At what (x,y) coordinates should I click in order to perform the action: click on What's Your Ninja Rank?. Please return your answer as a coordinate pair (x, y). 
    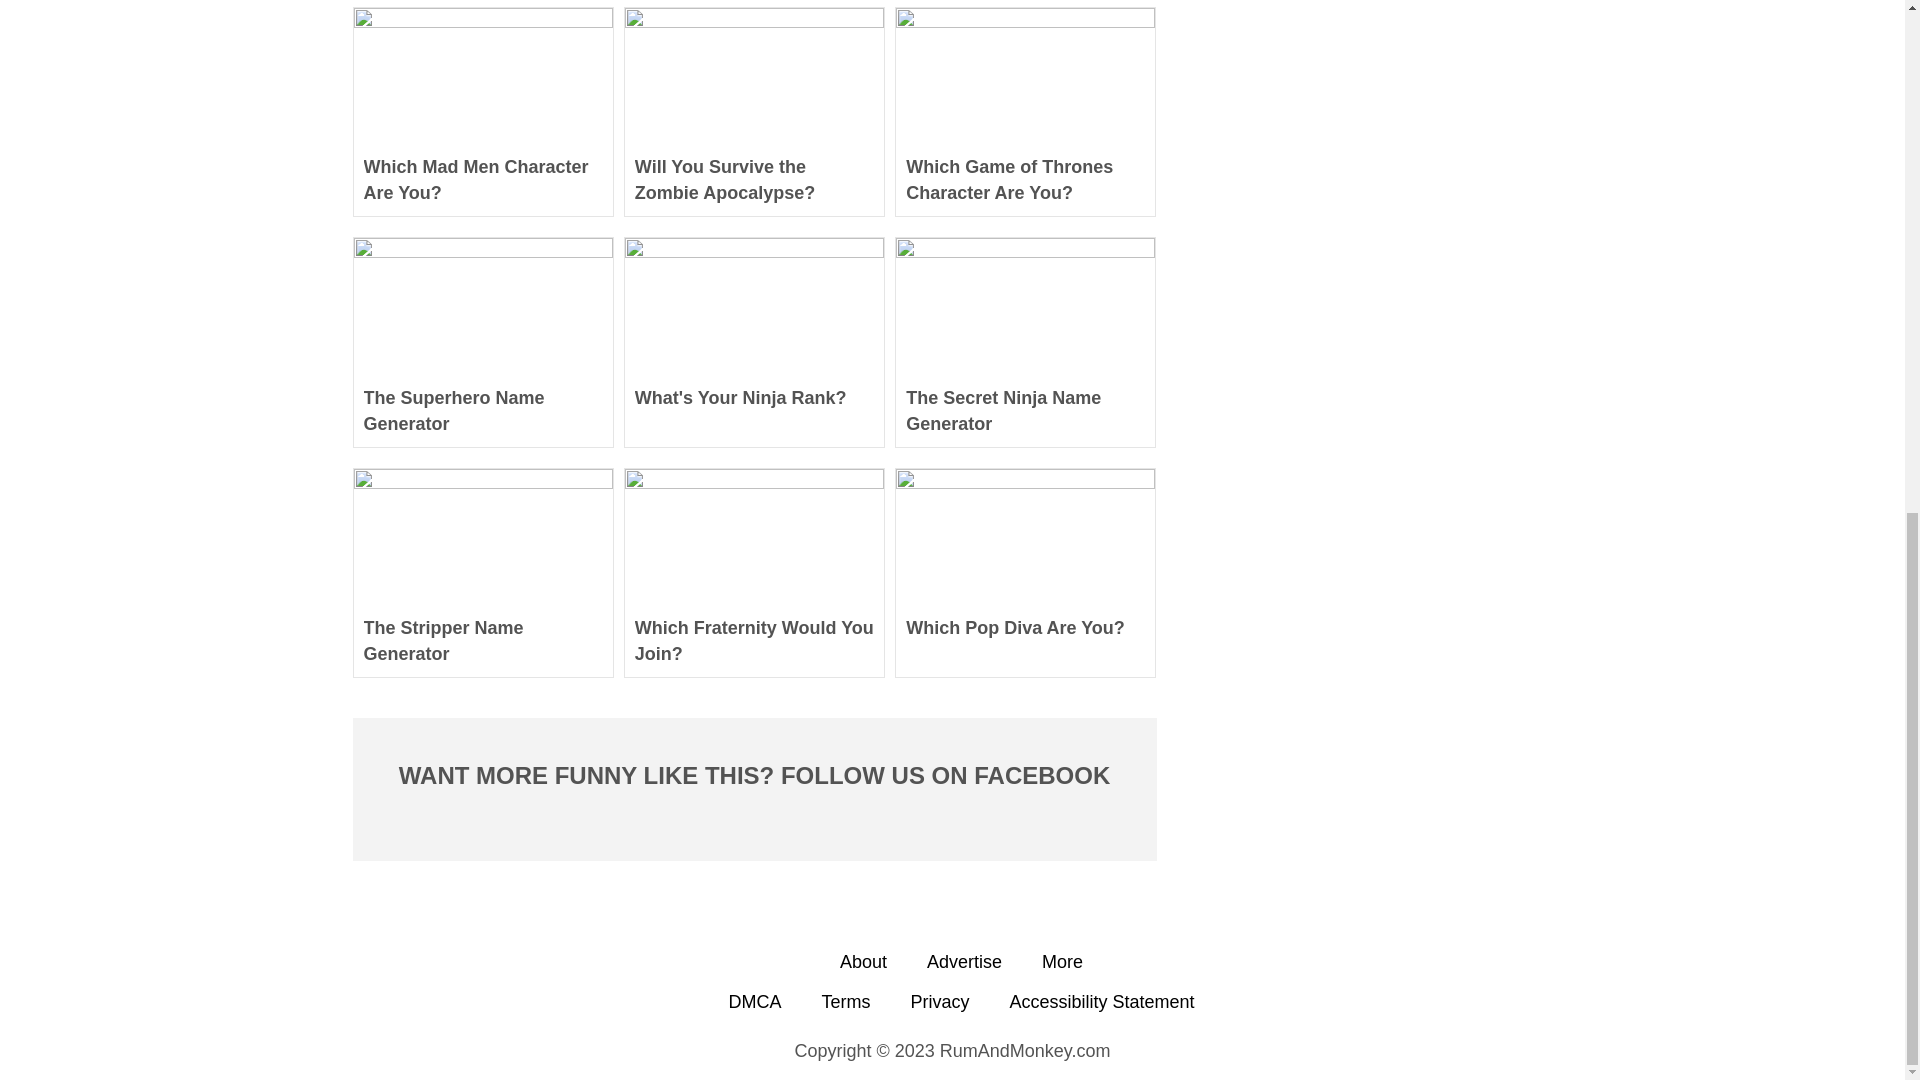
    Looking at the image, I should click on (754, 410).